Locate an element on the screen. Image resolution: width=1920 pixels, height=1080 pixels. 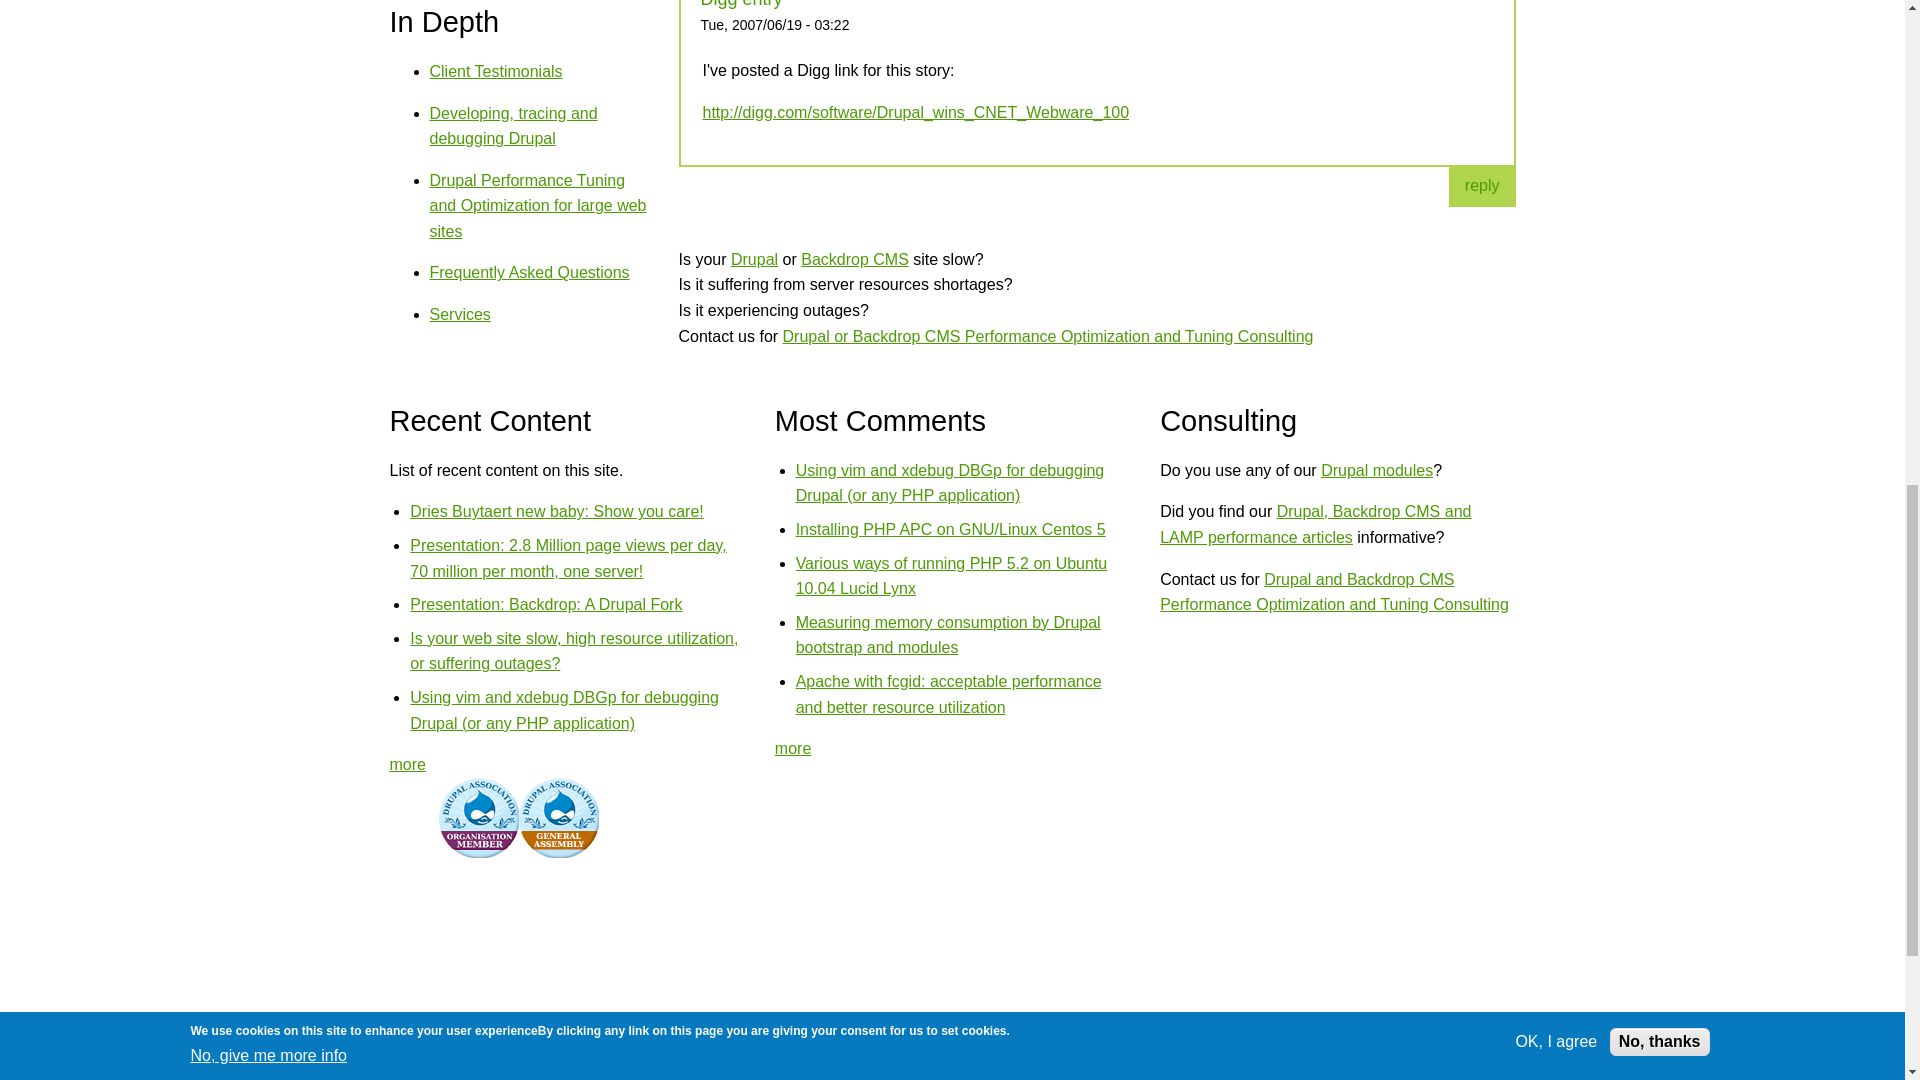
Developing, tracing and debugging Drupal is located at coordinates (514, 124).